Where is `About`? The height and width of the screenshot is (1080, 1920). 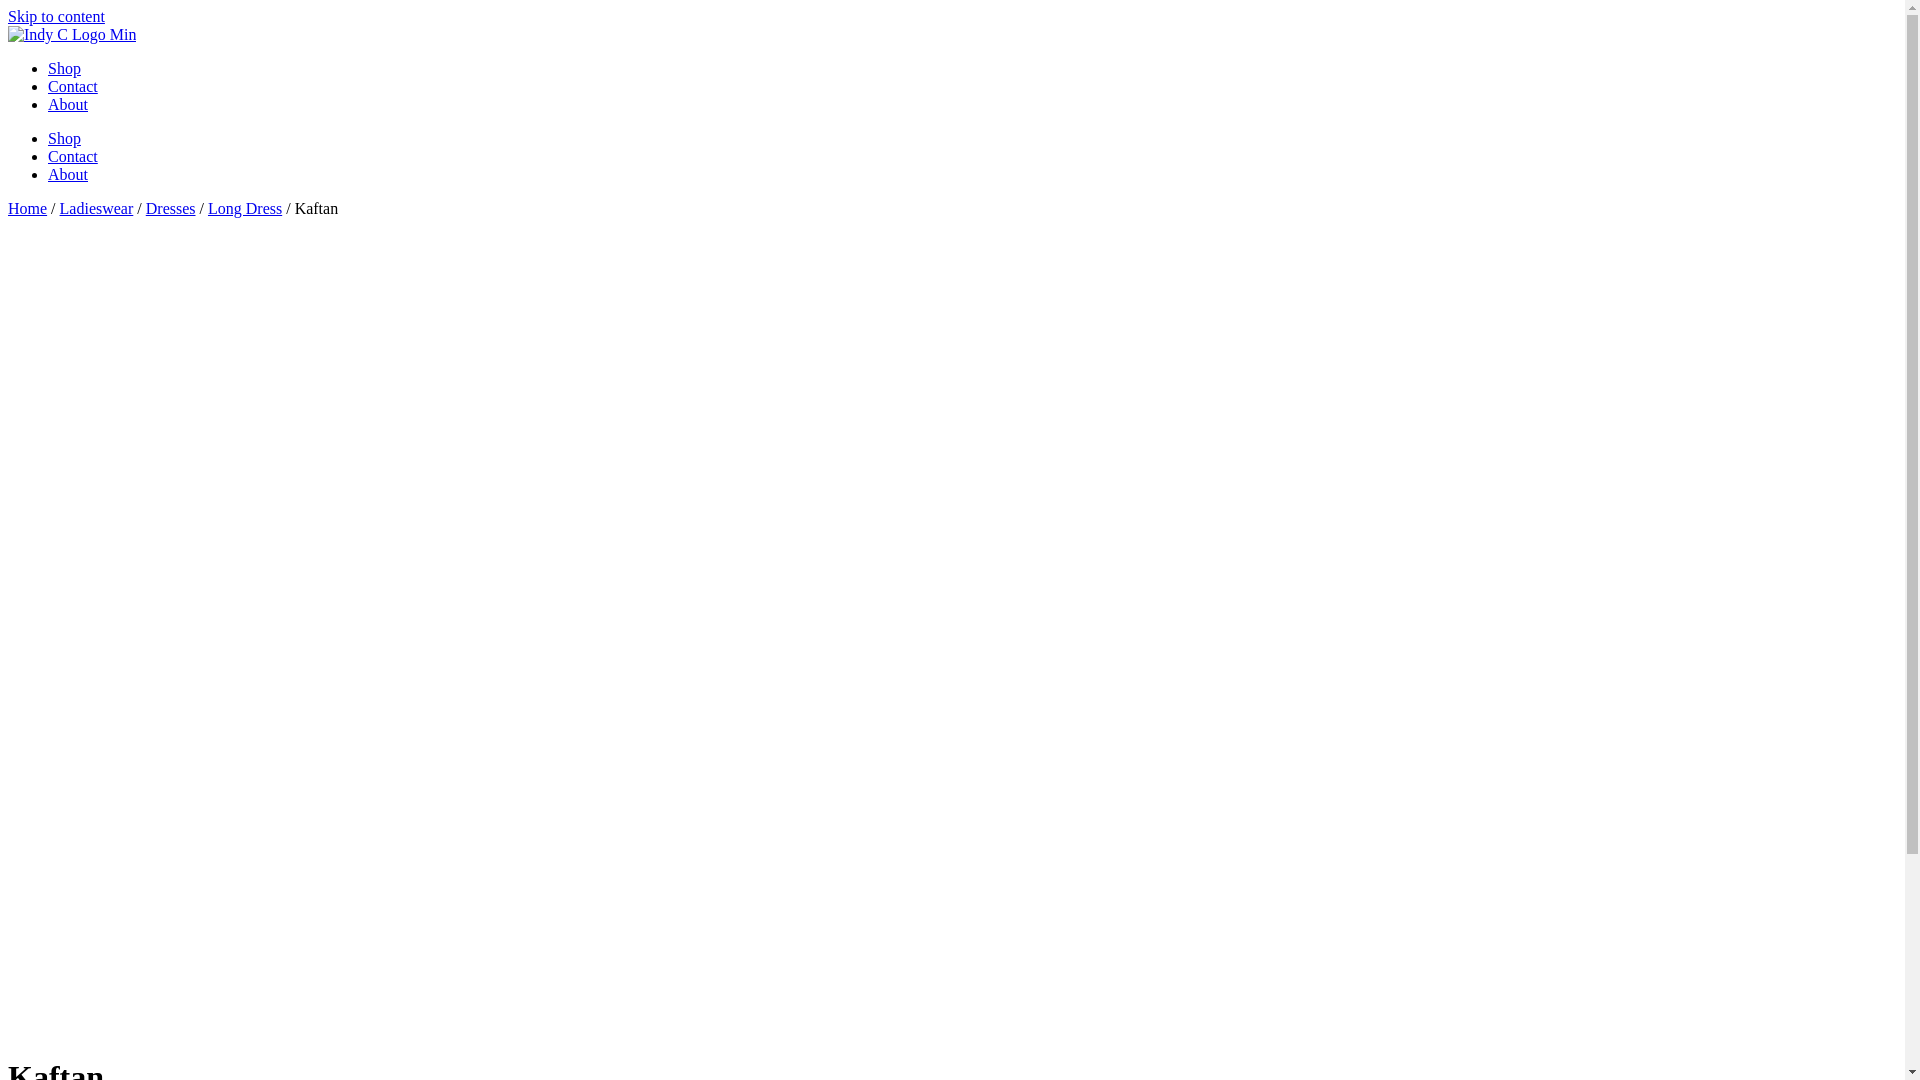
About is located at coordinates (68, 174).